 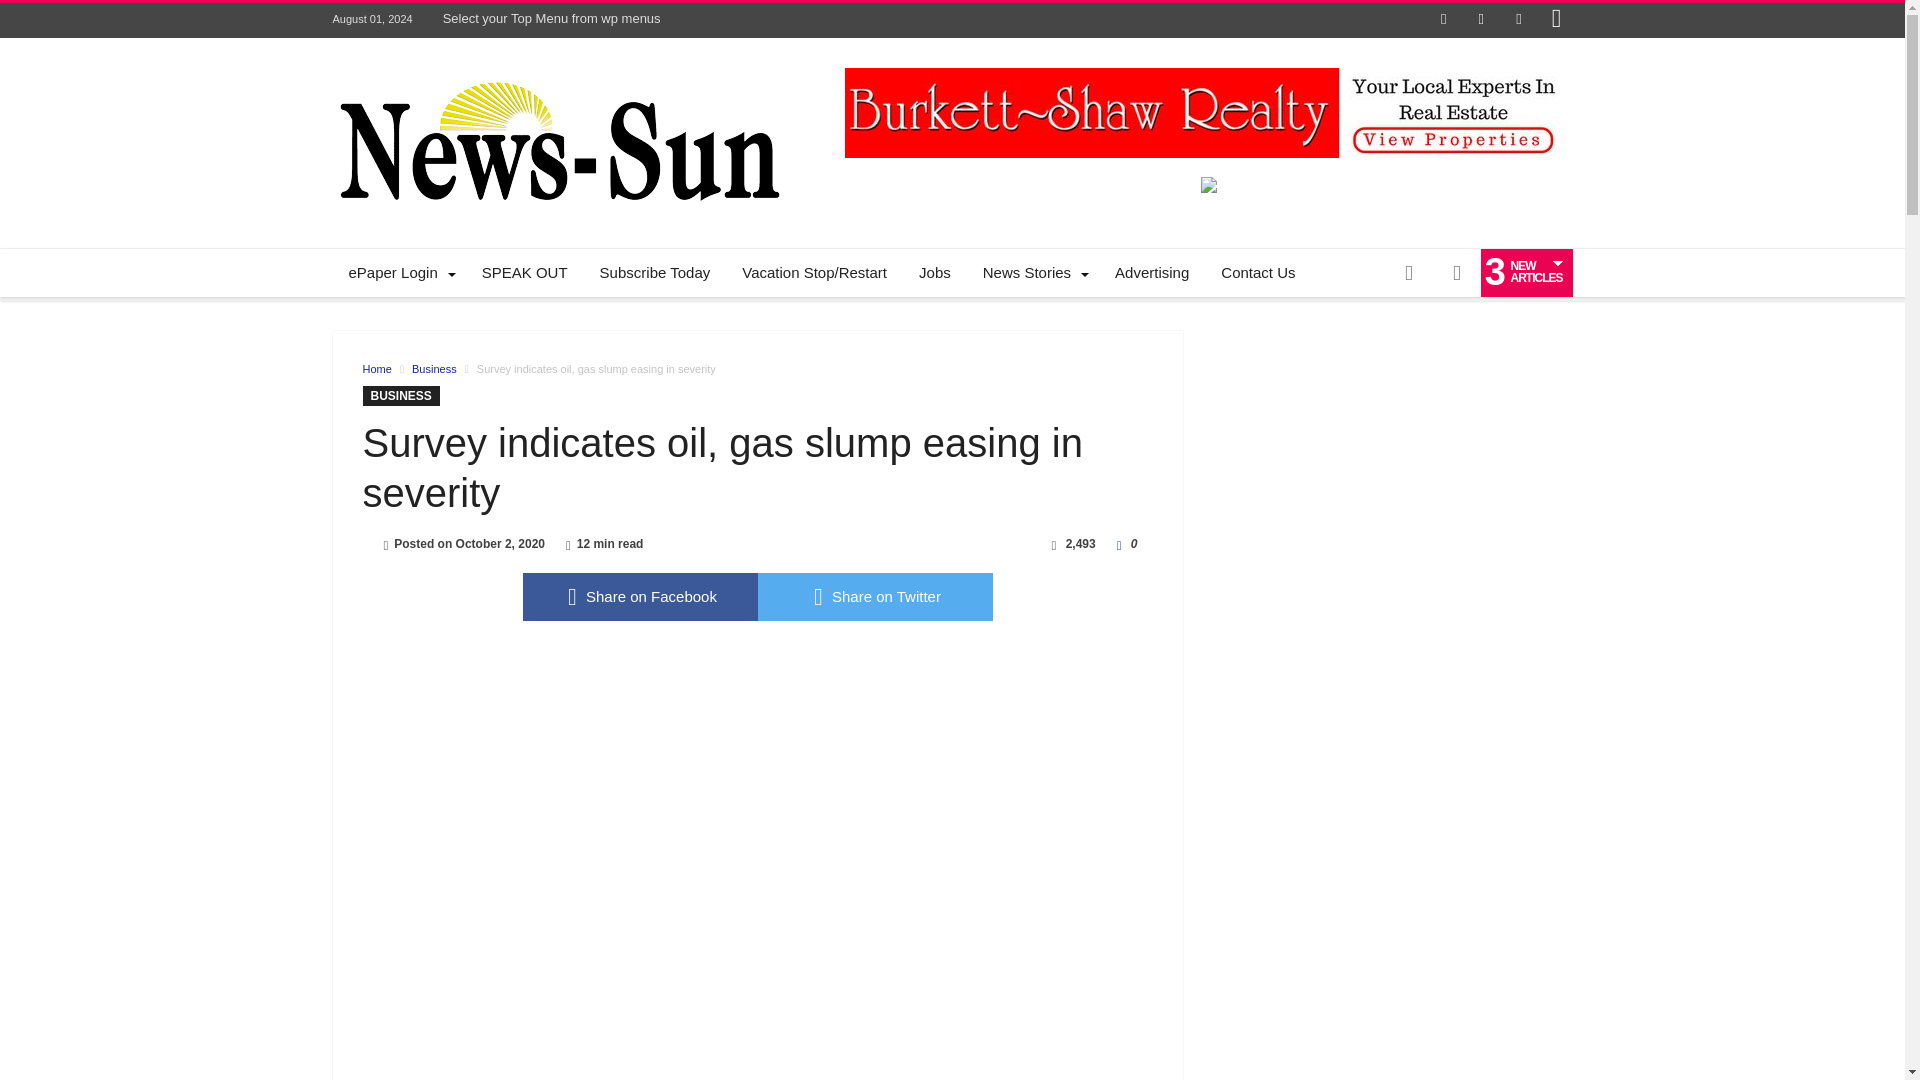 What do you see at coordinates (1032, 273) in the screenshot?
I see `News Stories` at bounding box center [1032, 273].